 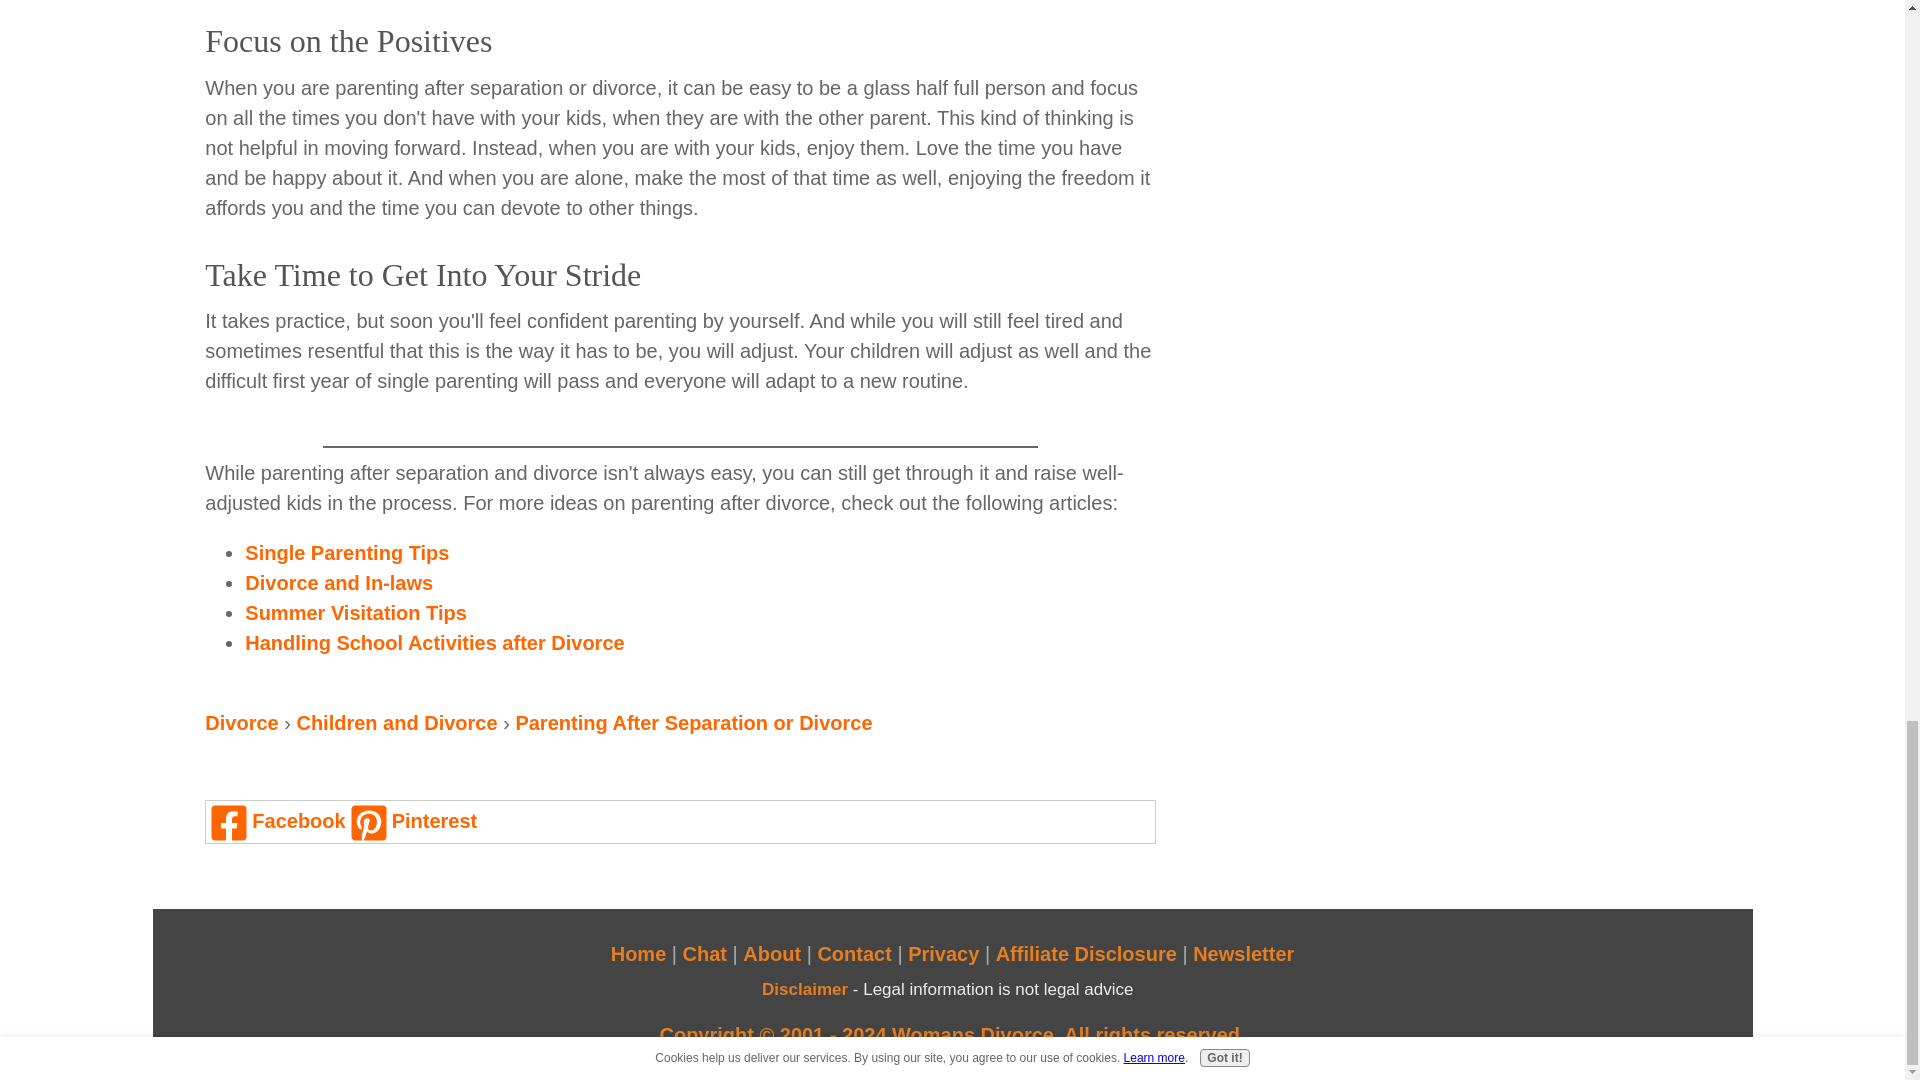 What do you see at coordinates (396, 722) in the screenshot?
I see `Children and Divorce` at bounding box center [396, 722].